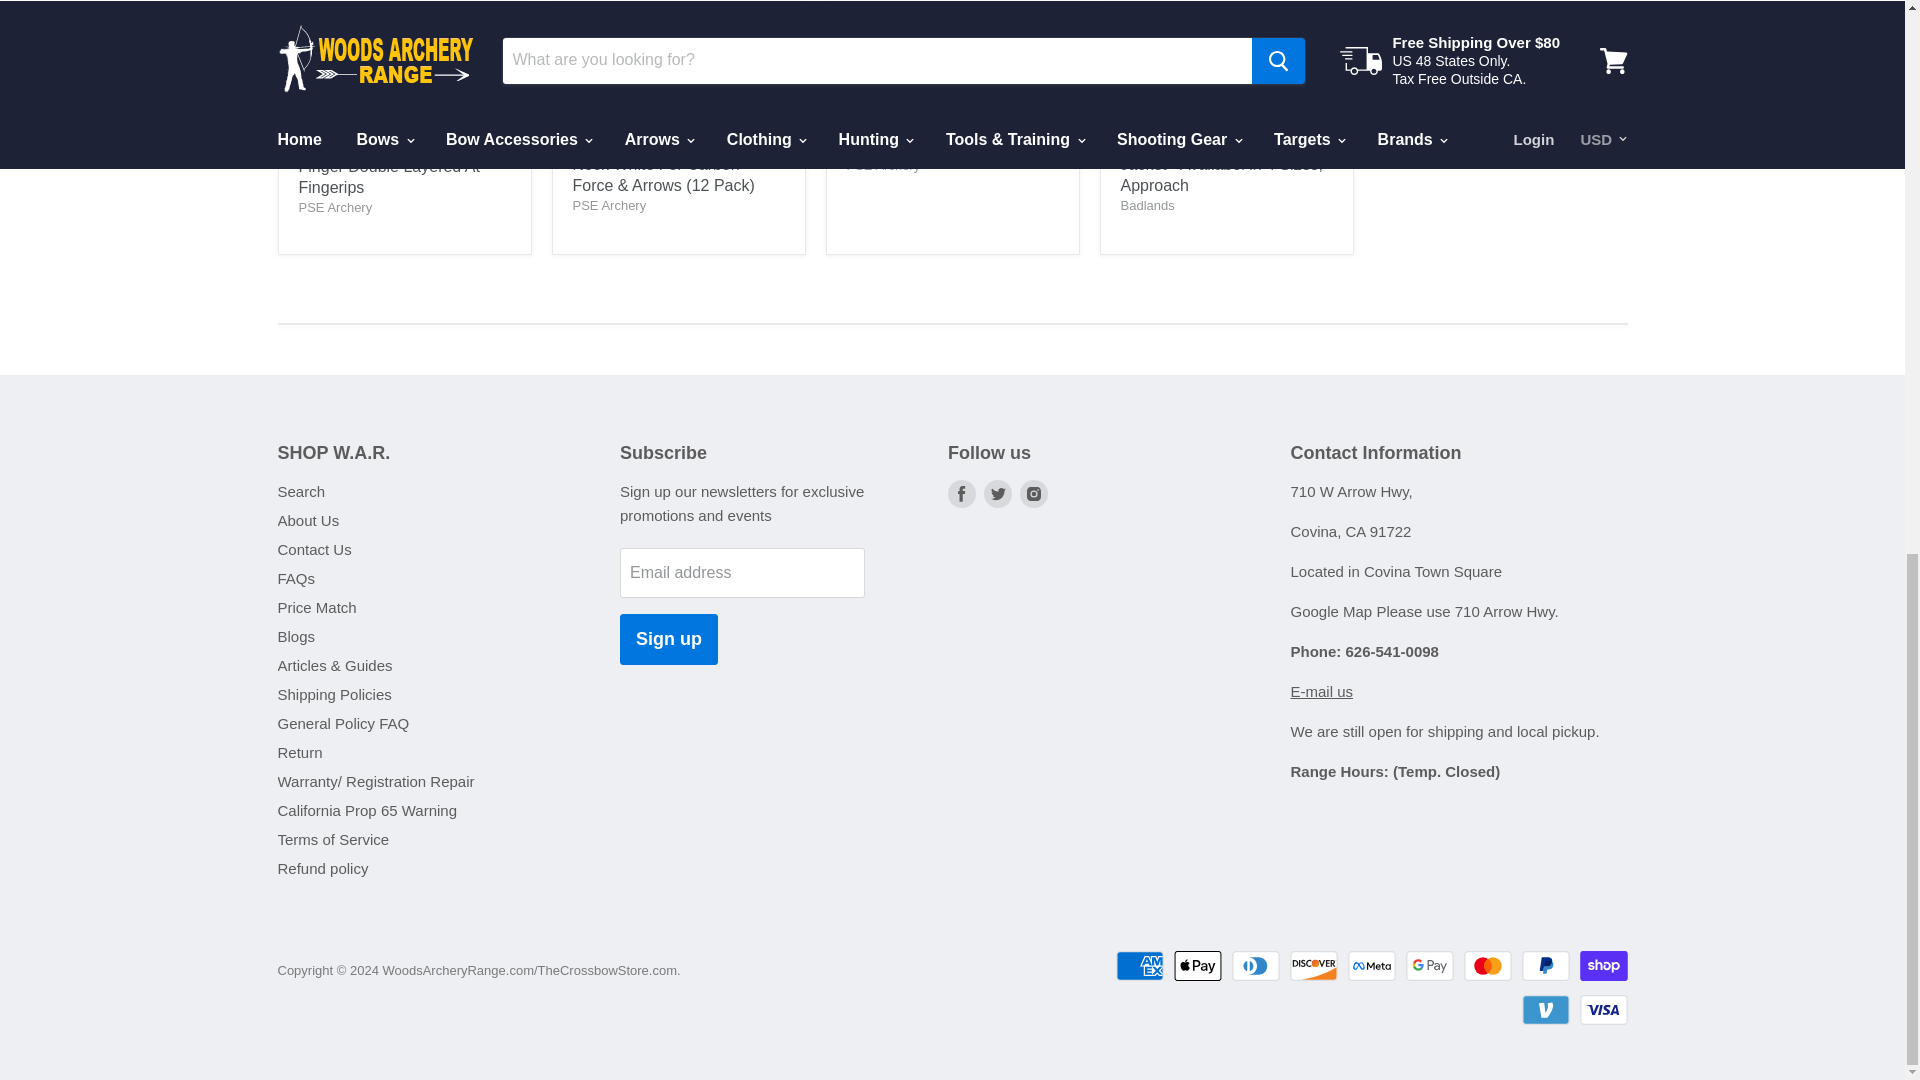 The width and height of the screenshot is (1920, 1080). I want to click on Twitter, so click(997, 494).